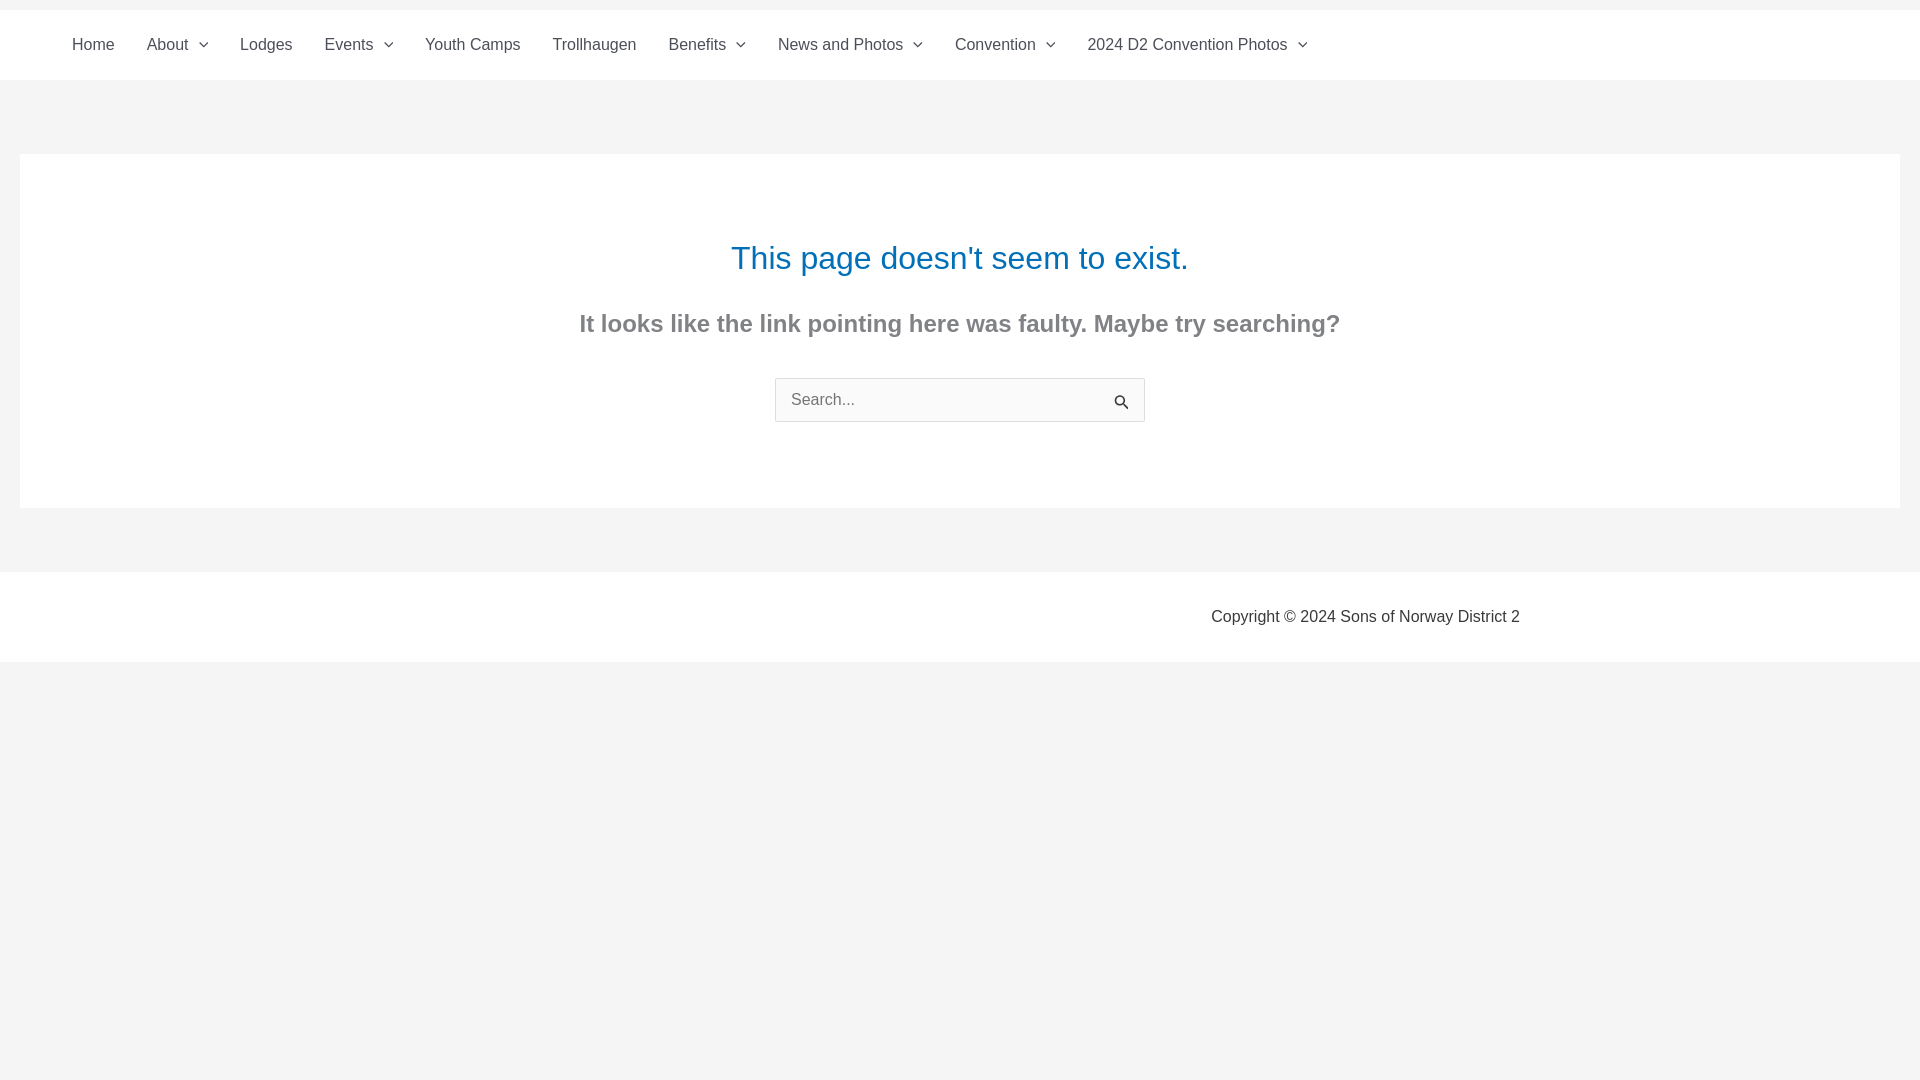  What do you see at coordinates (1004, 44) in the screenshot?
I see `Convention` at bounding box center [1004, 44].